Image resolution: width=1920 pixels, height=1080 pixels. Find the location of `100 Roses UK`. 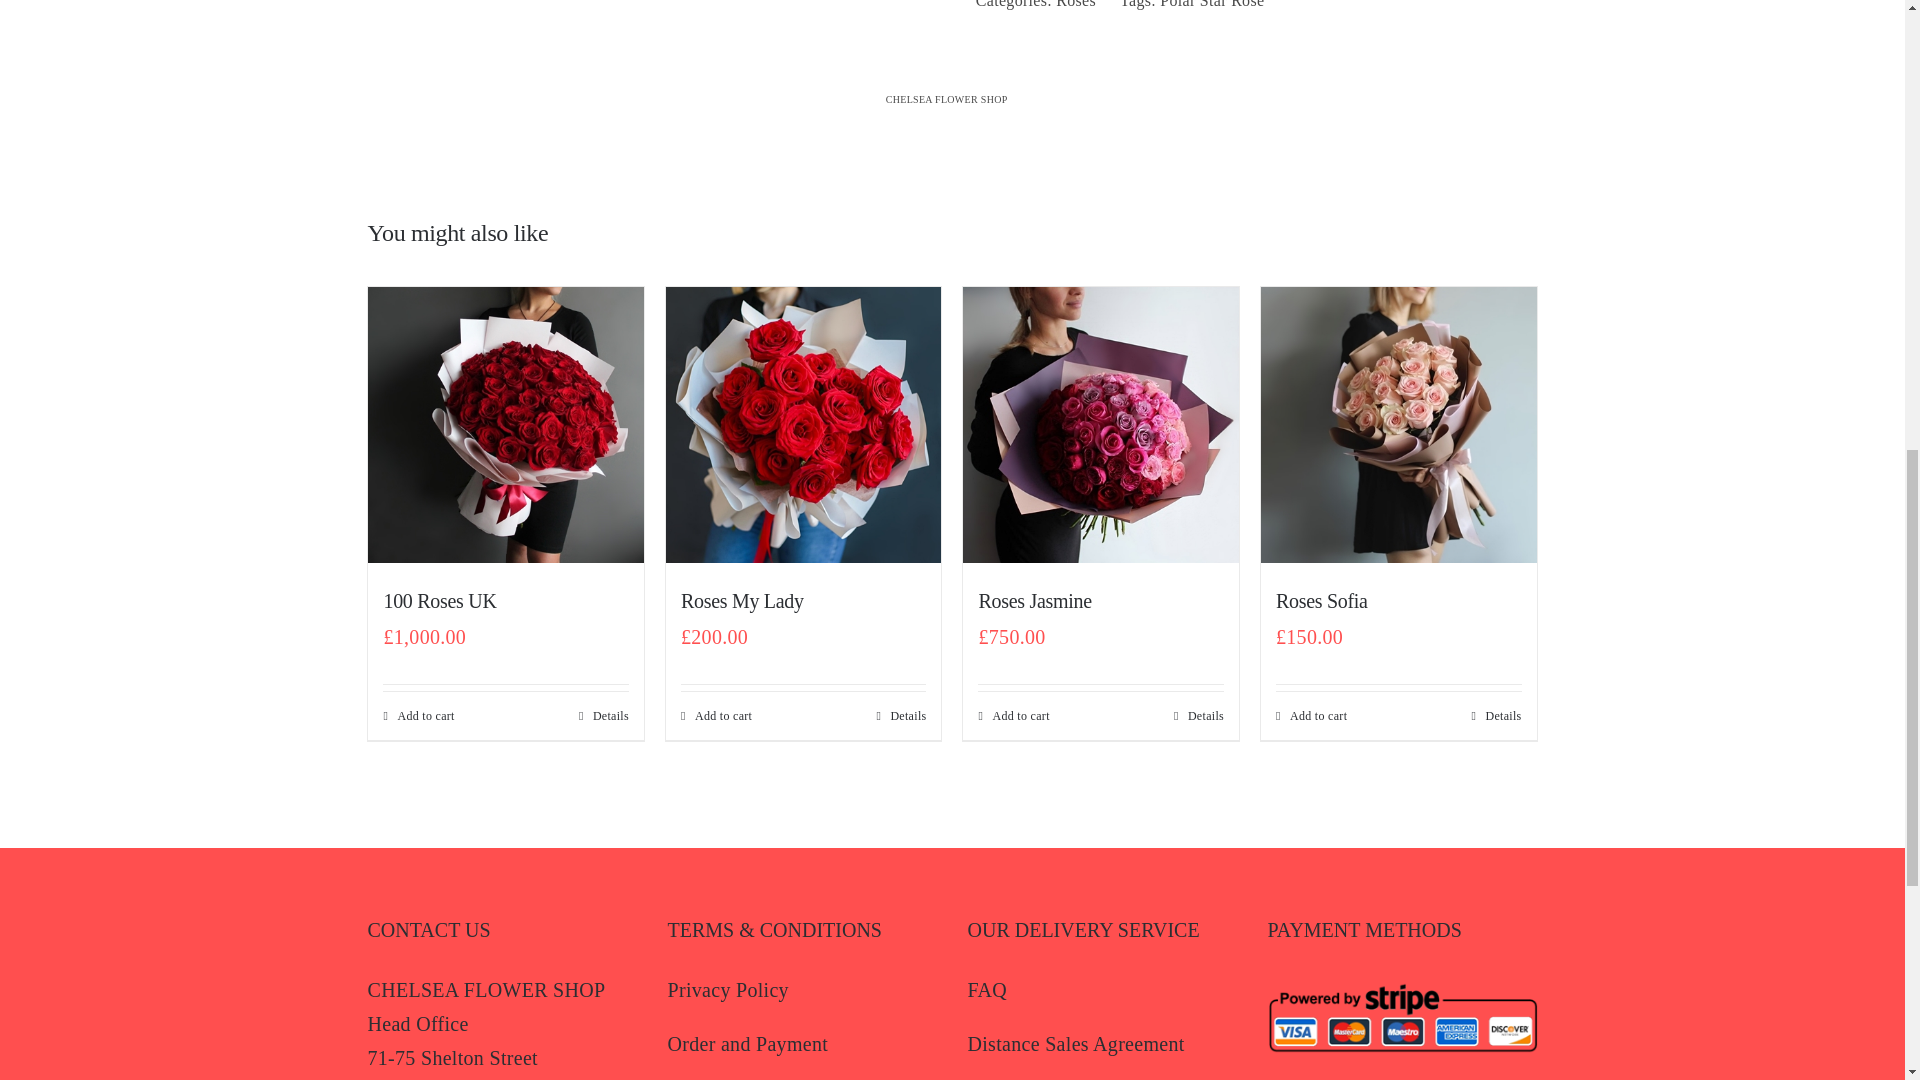

100 Roses UK is located at coordinates (438, 600).